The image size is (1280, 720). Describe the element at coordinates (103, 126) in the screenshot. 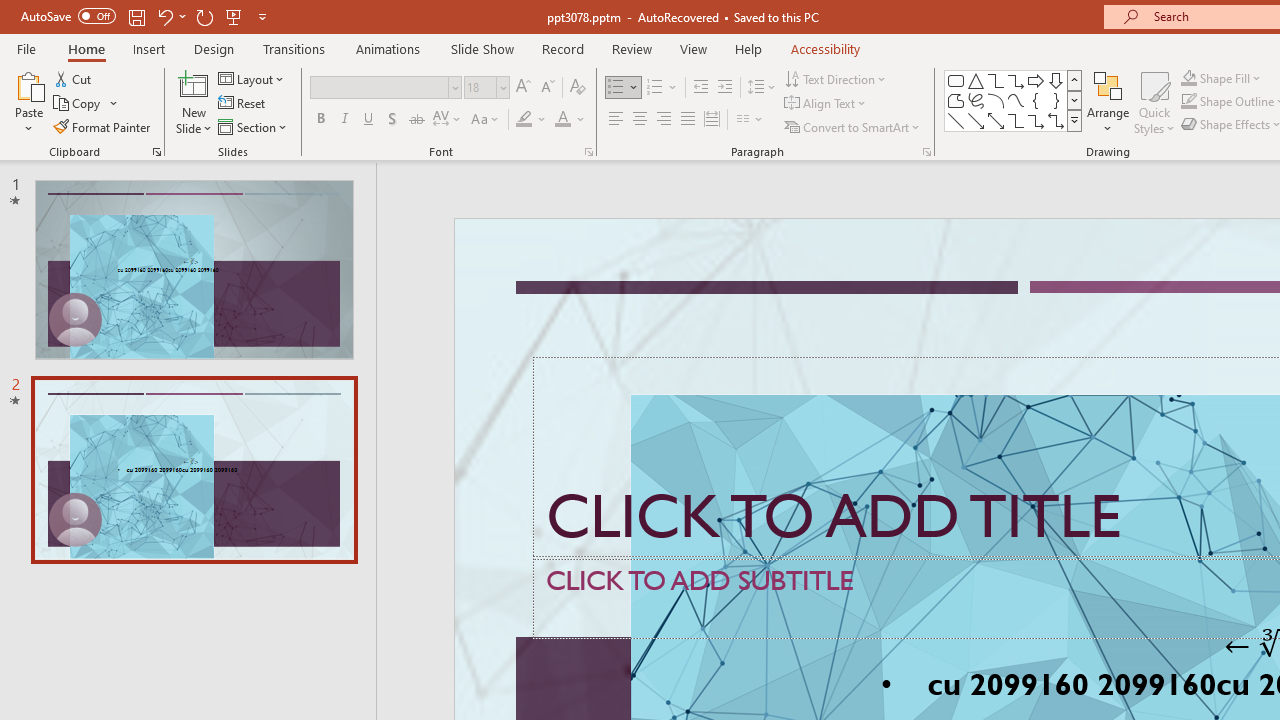

I see `Format Painter` at that location.